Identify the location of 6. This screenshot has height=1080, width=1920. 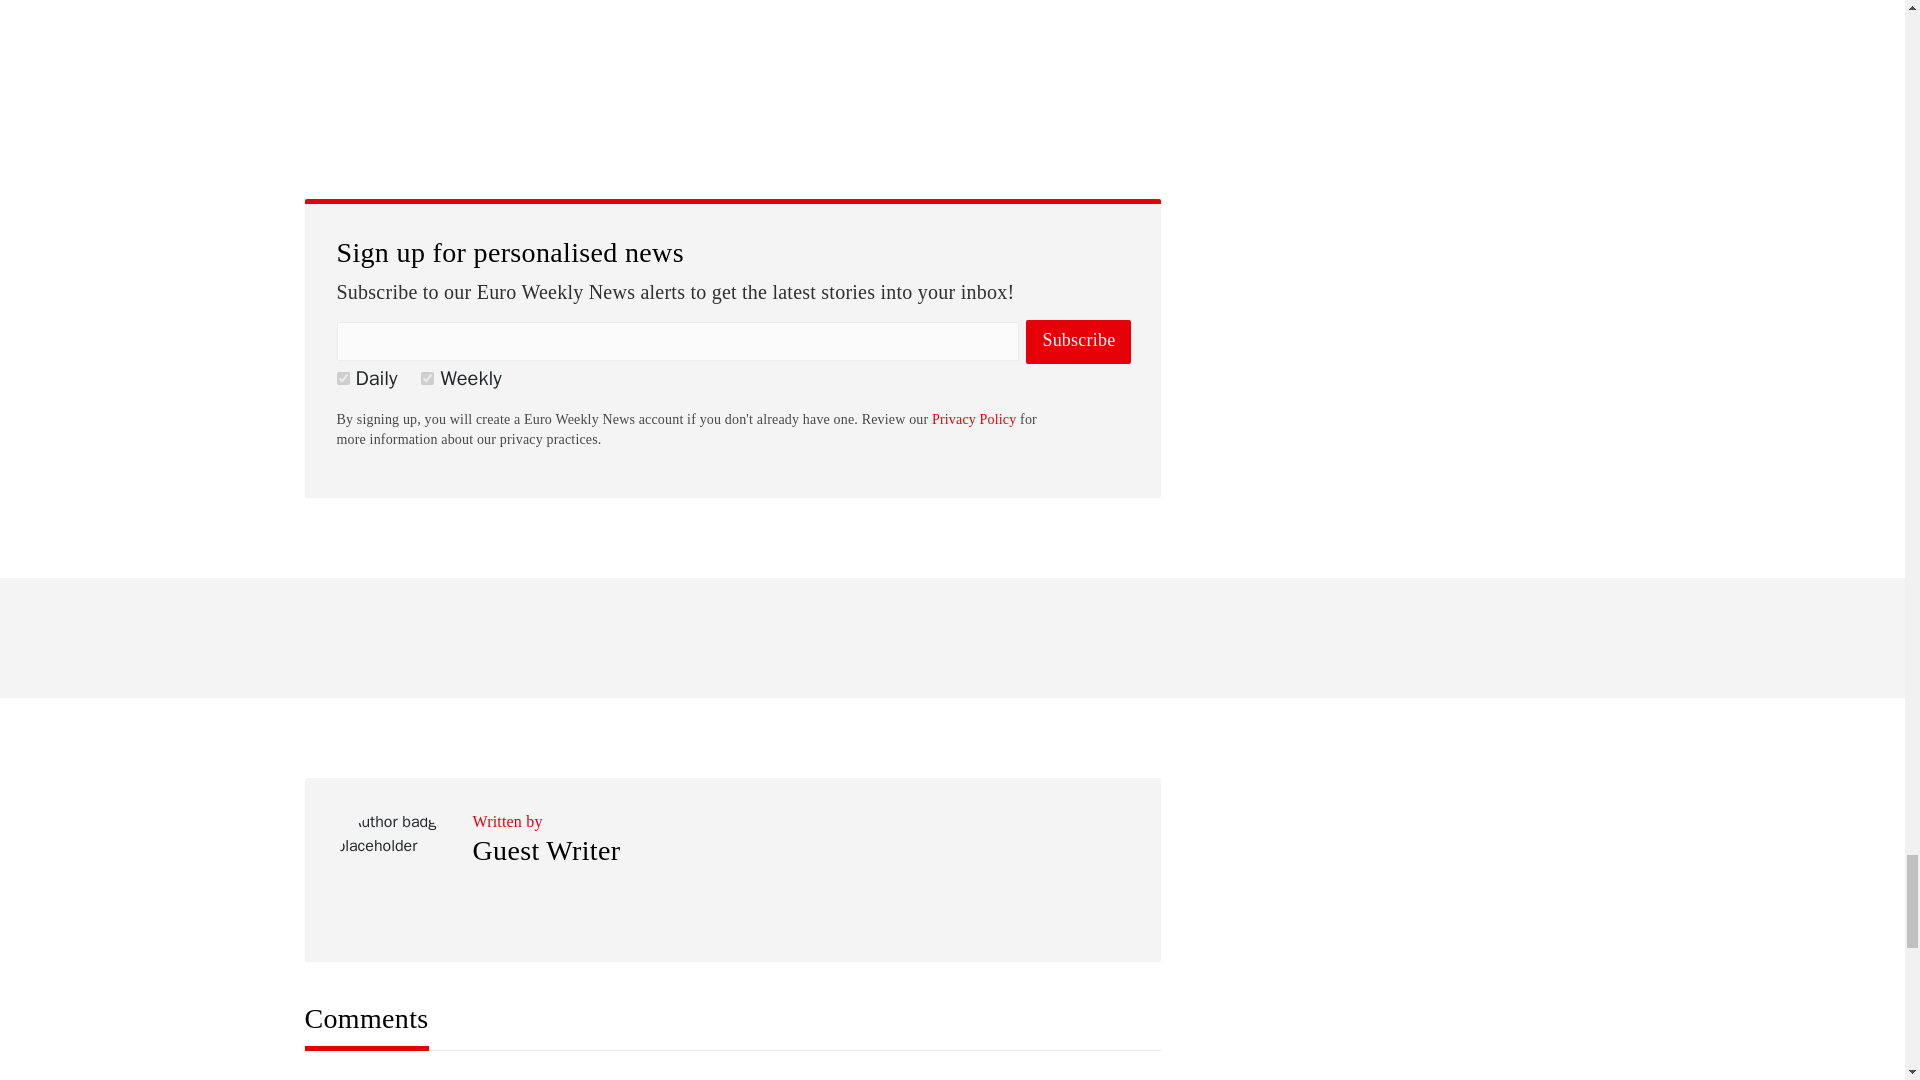
(342, 378).